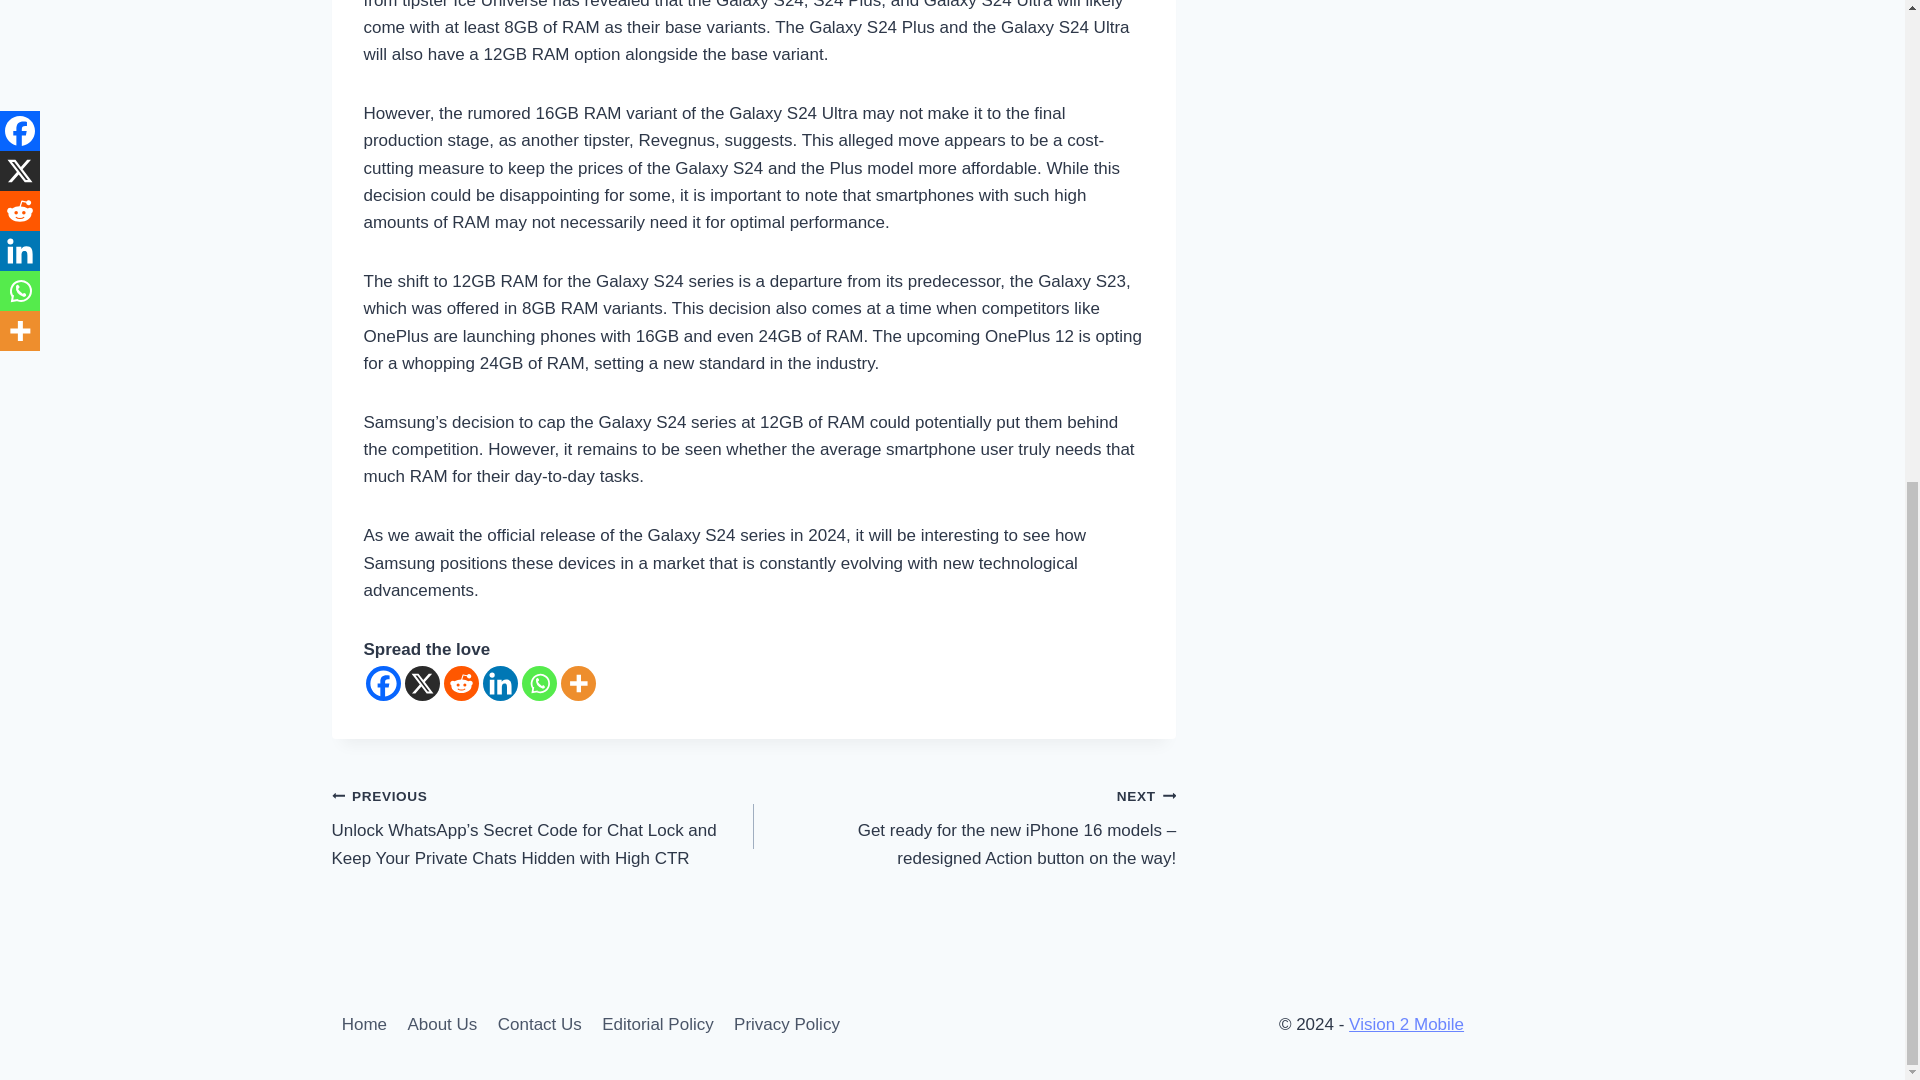  Describe the element at coordinates (442, 1024) in the screenshot. I see `About Us` at that location.